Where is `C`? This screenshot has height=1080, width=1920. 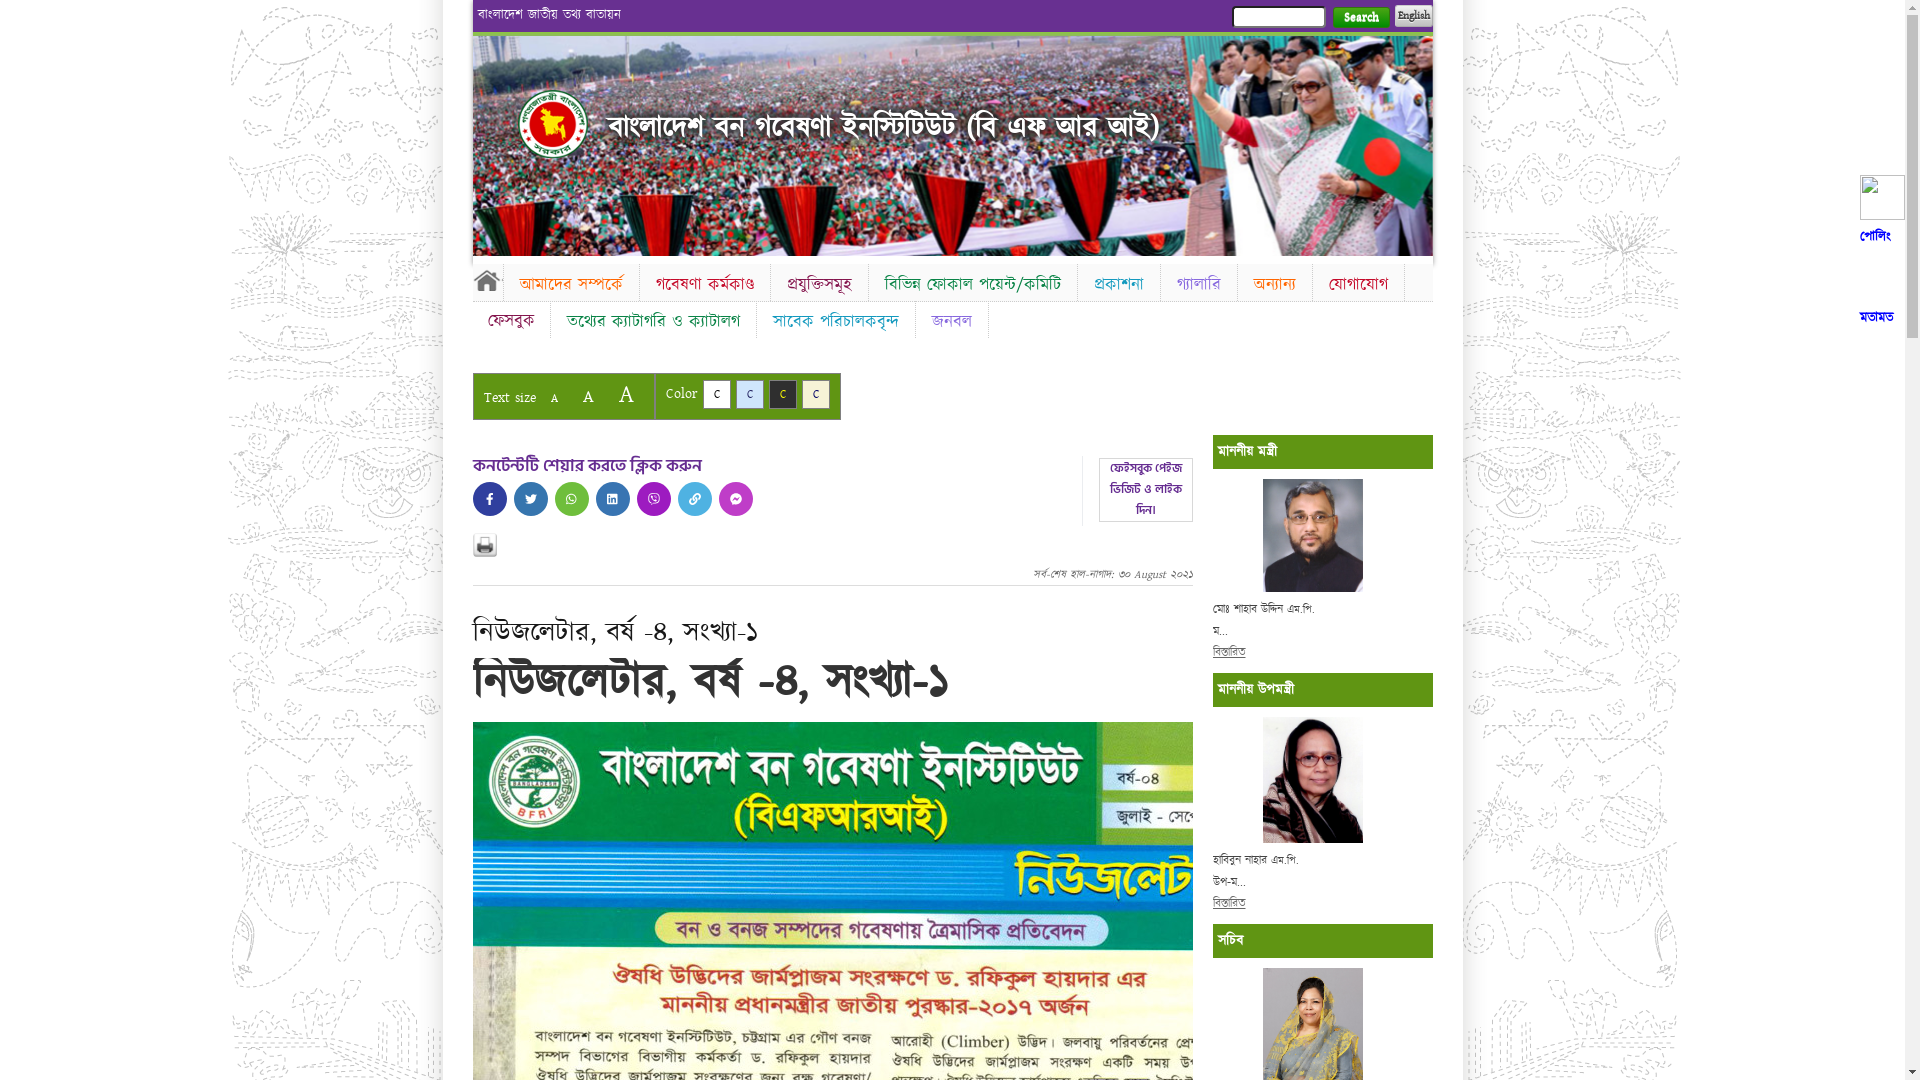
C is located at coordinates (816, 394).